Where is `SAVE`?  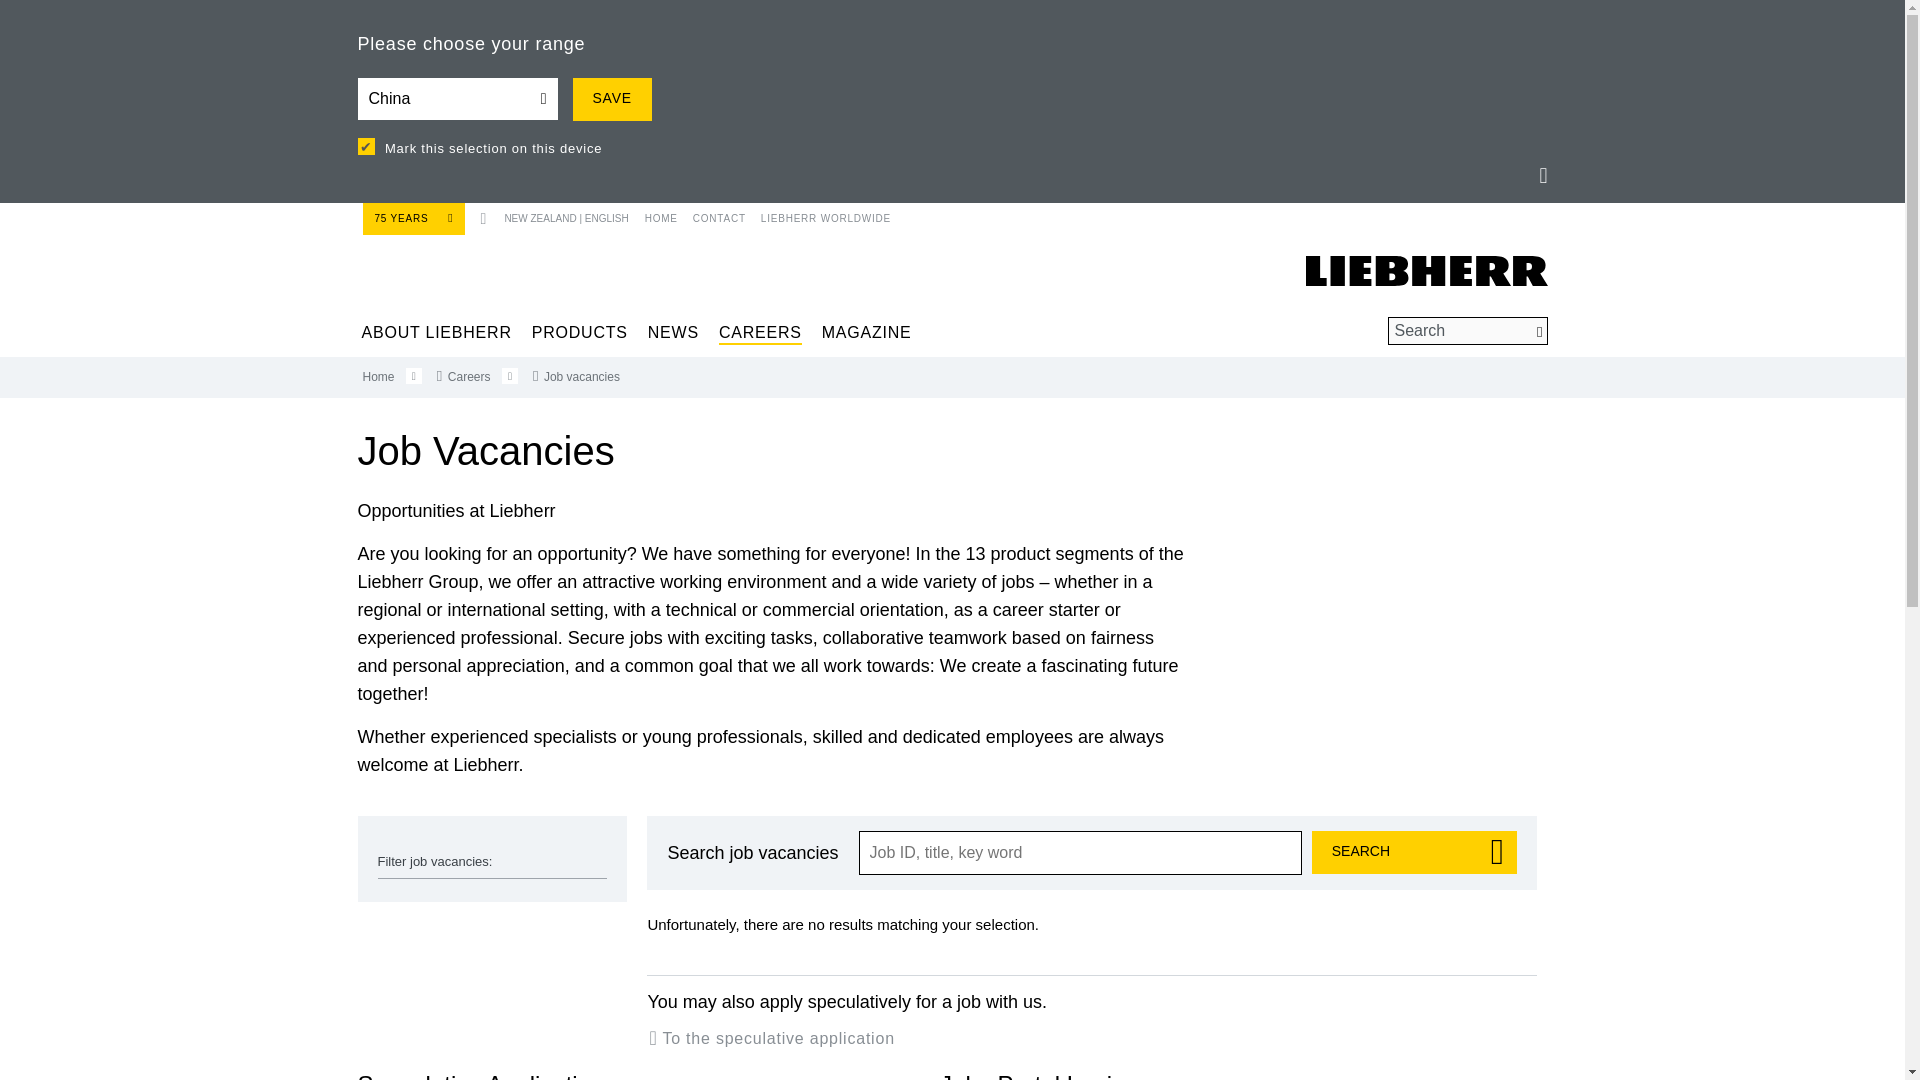 SAVE is located at coordinates (611, 98).